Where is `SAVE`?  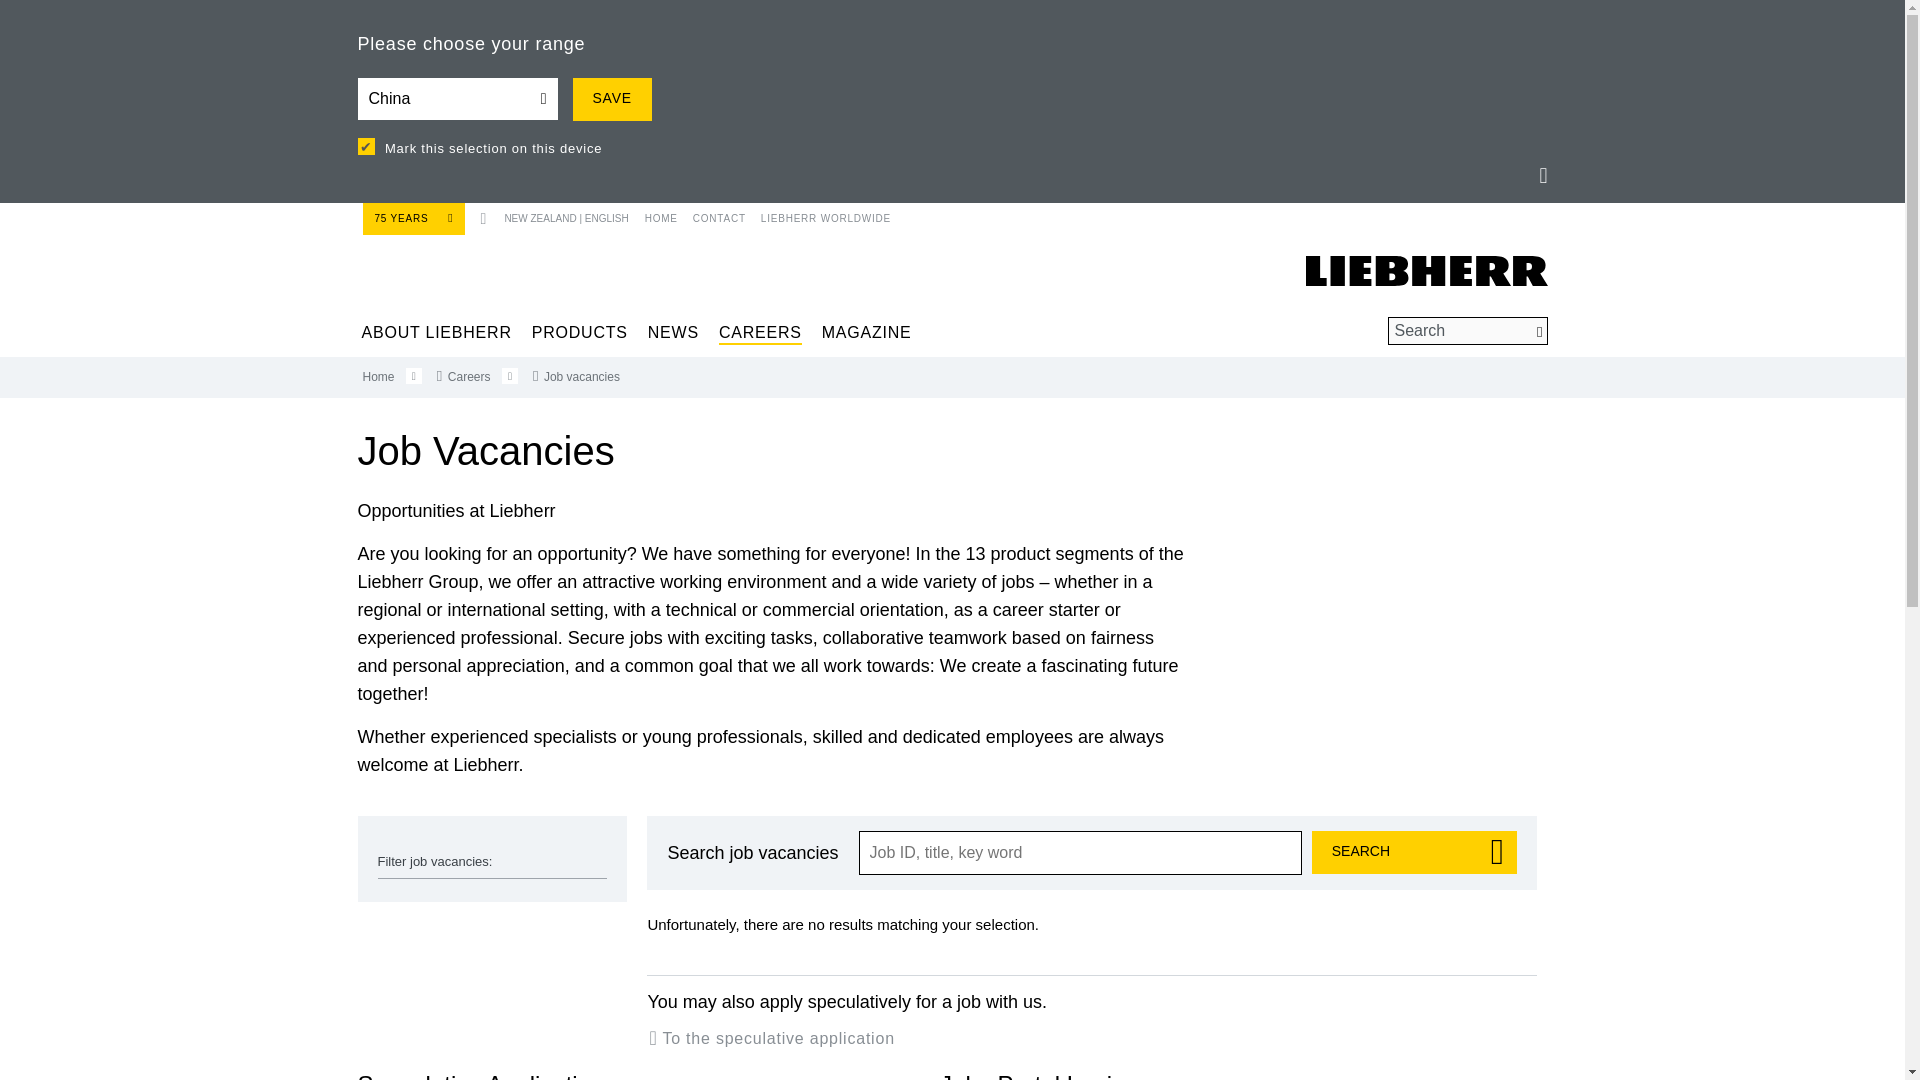 SAVE is located at coordinates (611, 98).